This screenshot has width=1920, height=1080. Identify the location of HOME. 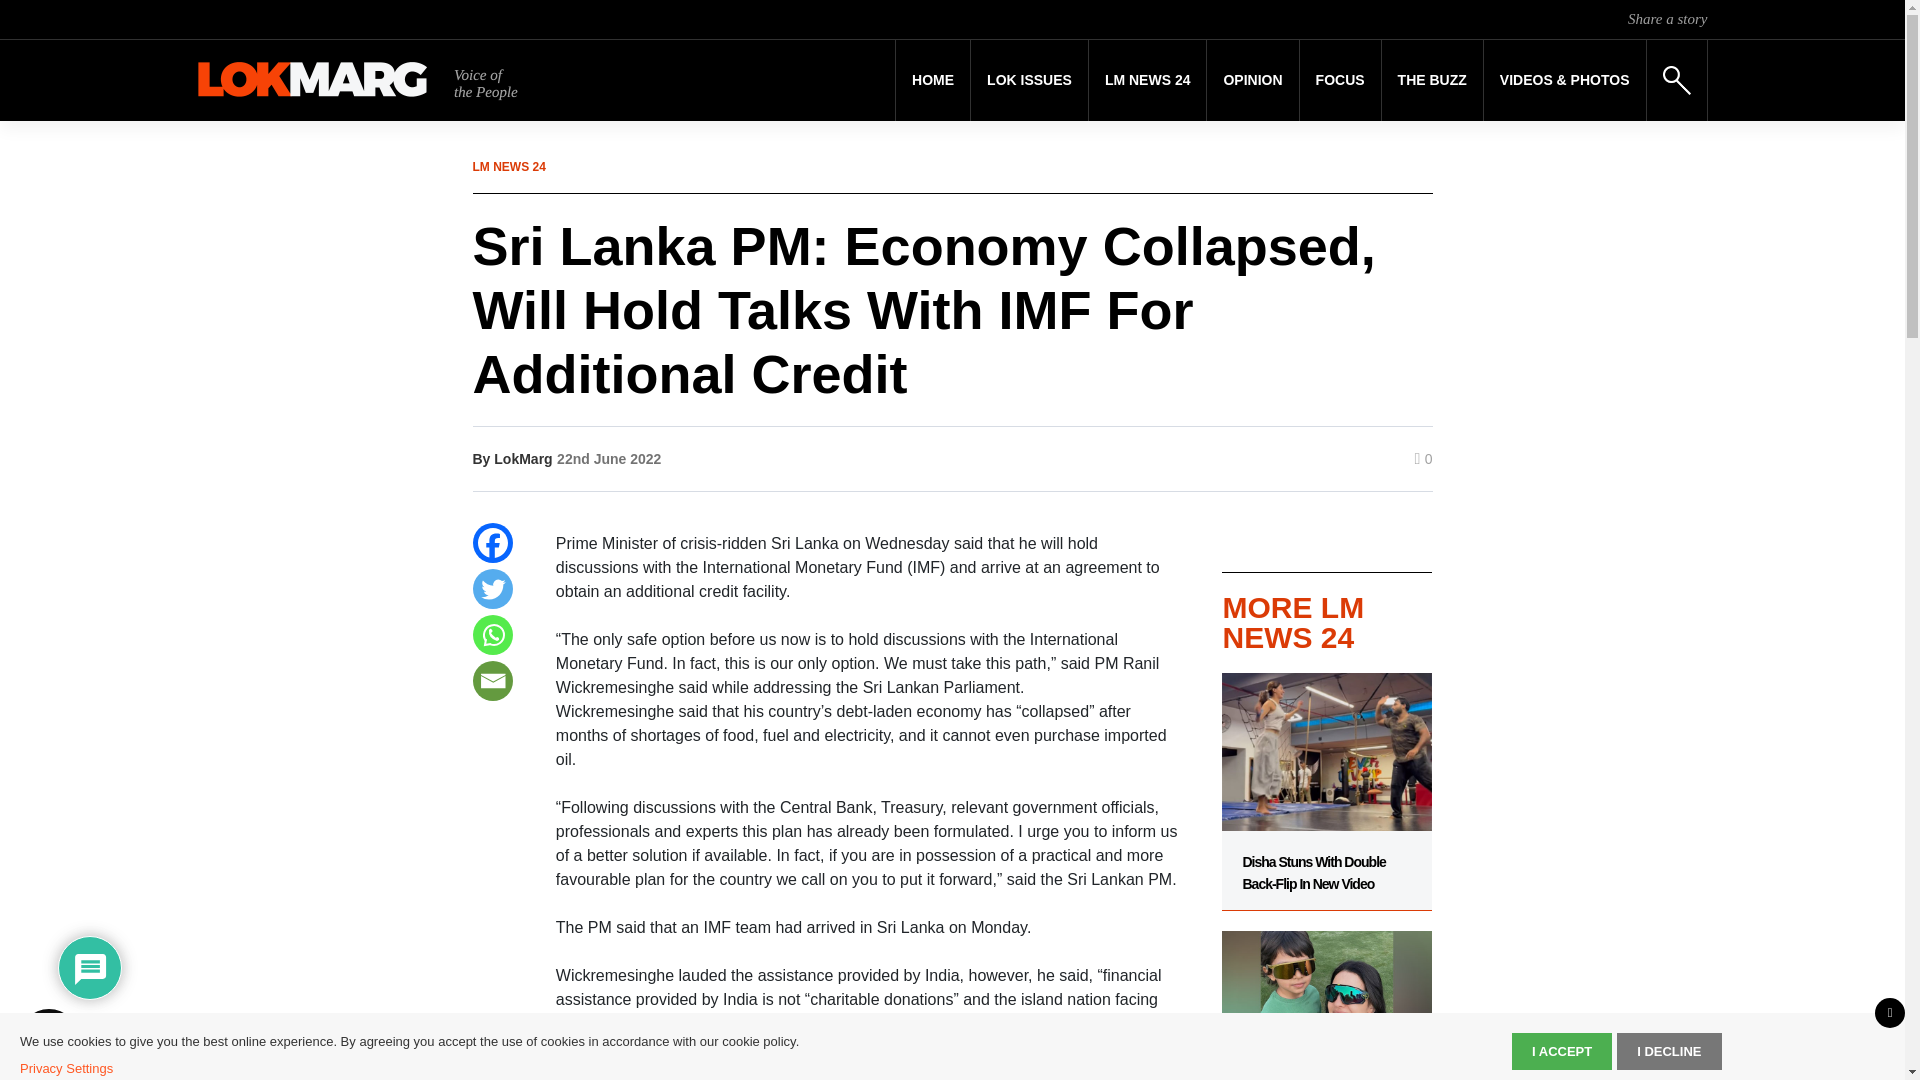
(932, 80).